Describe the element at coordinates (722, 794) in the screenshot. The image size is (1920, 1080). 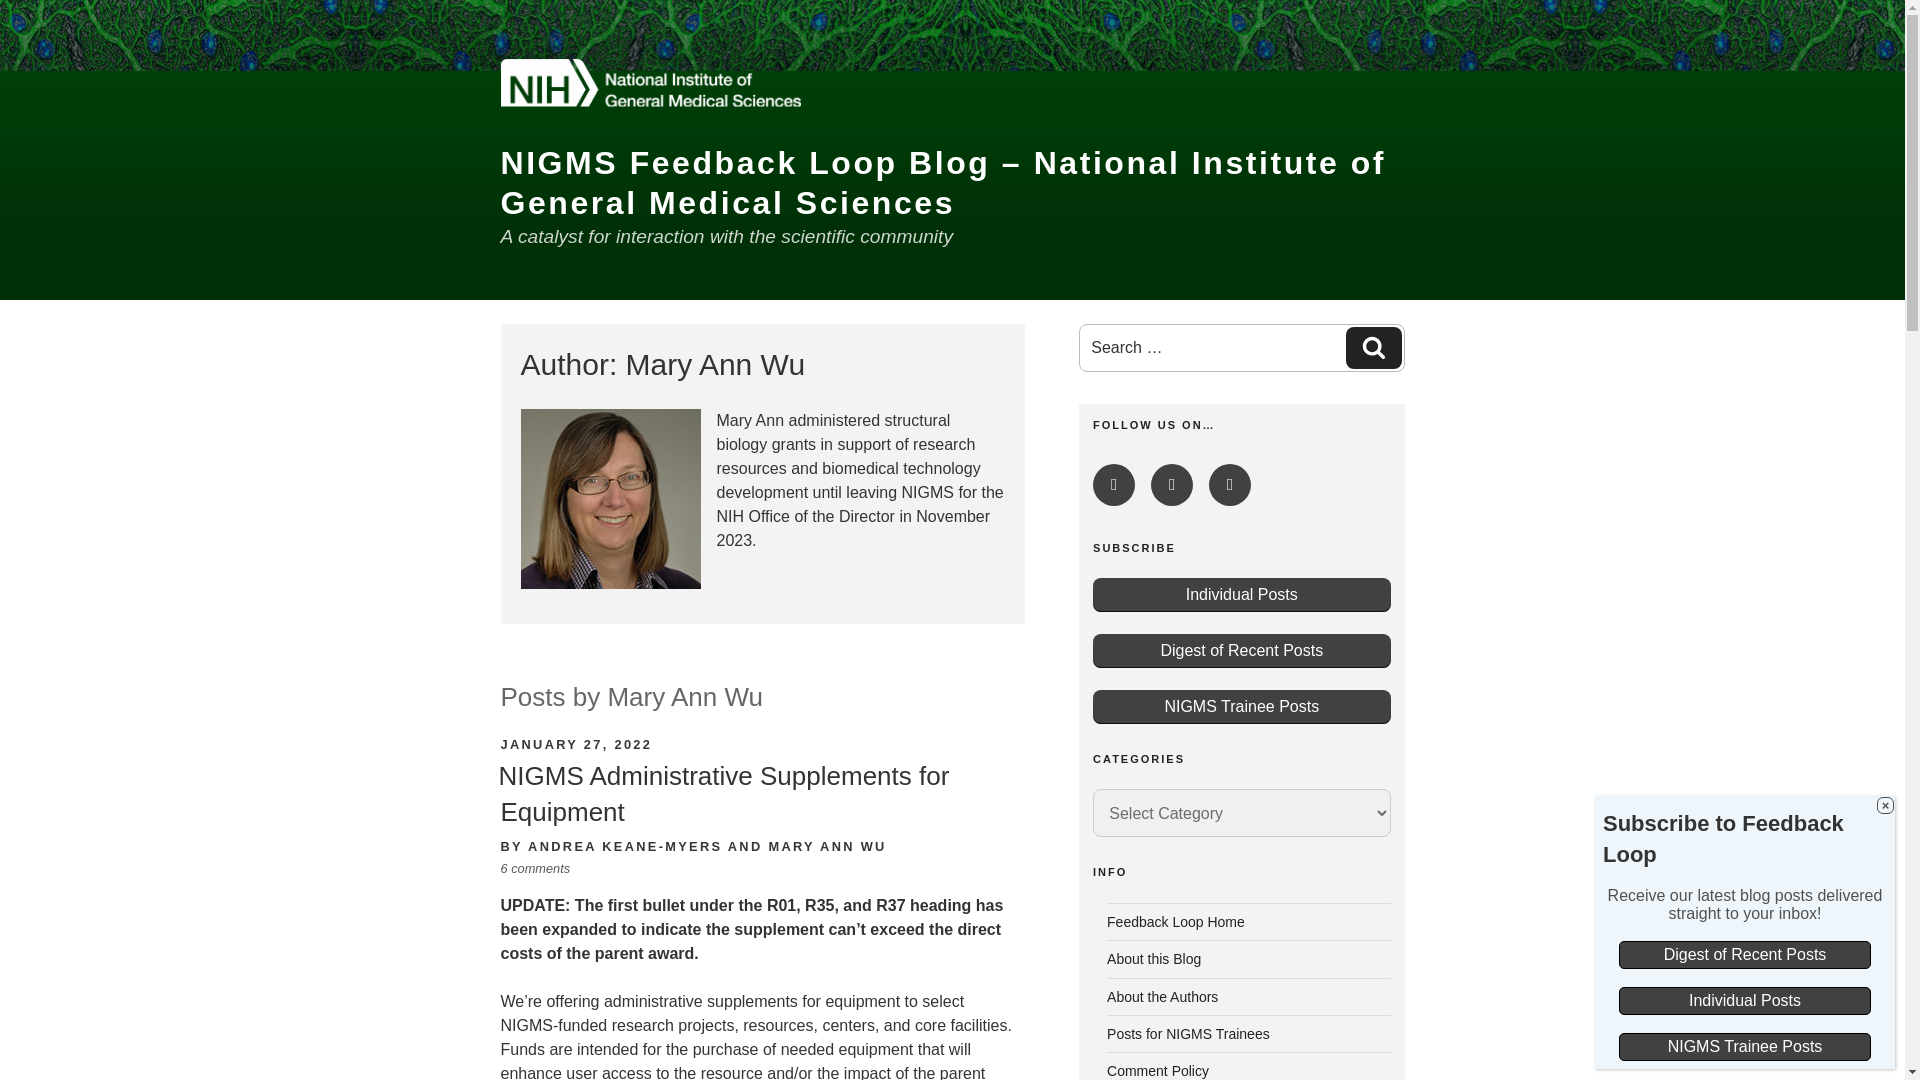
I see `NIGMS Administrative Supplements for Equipment` at that location.